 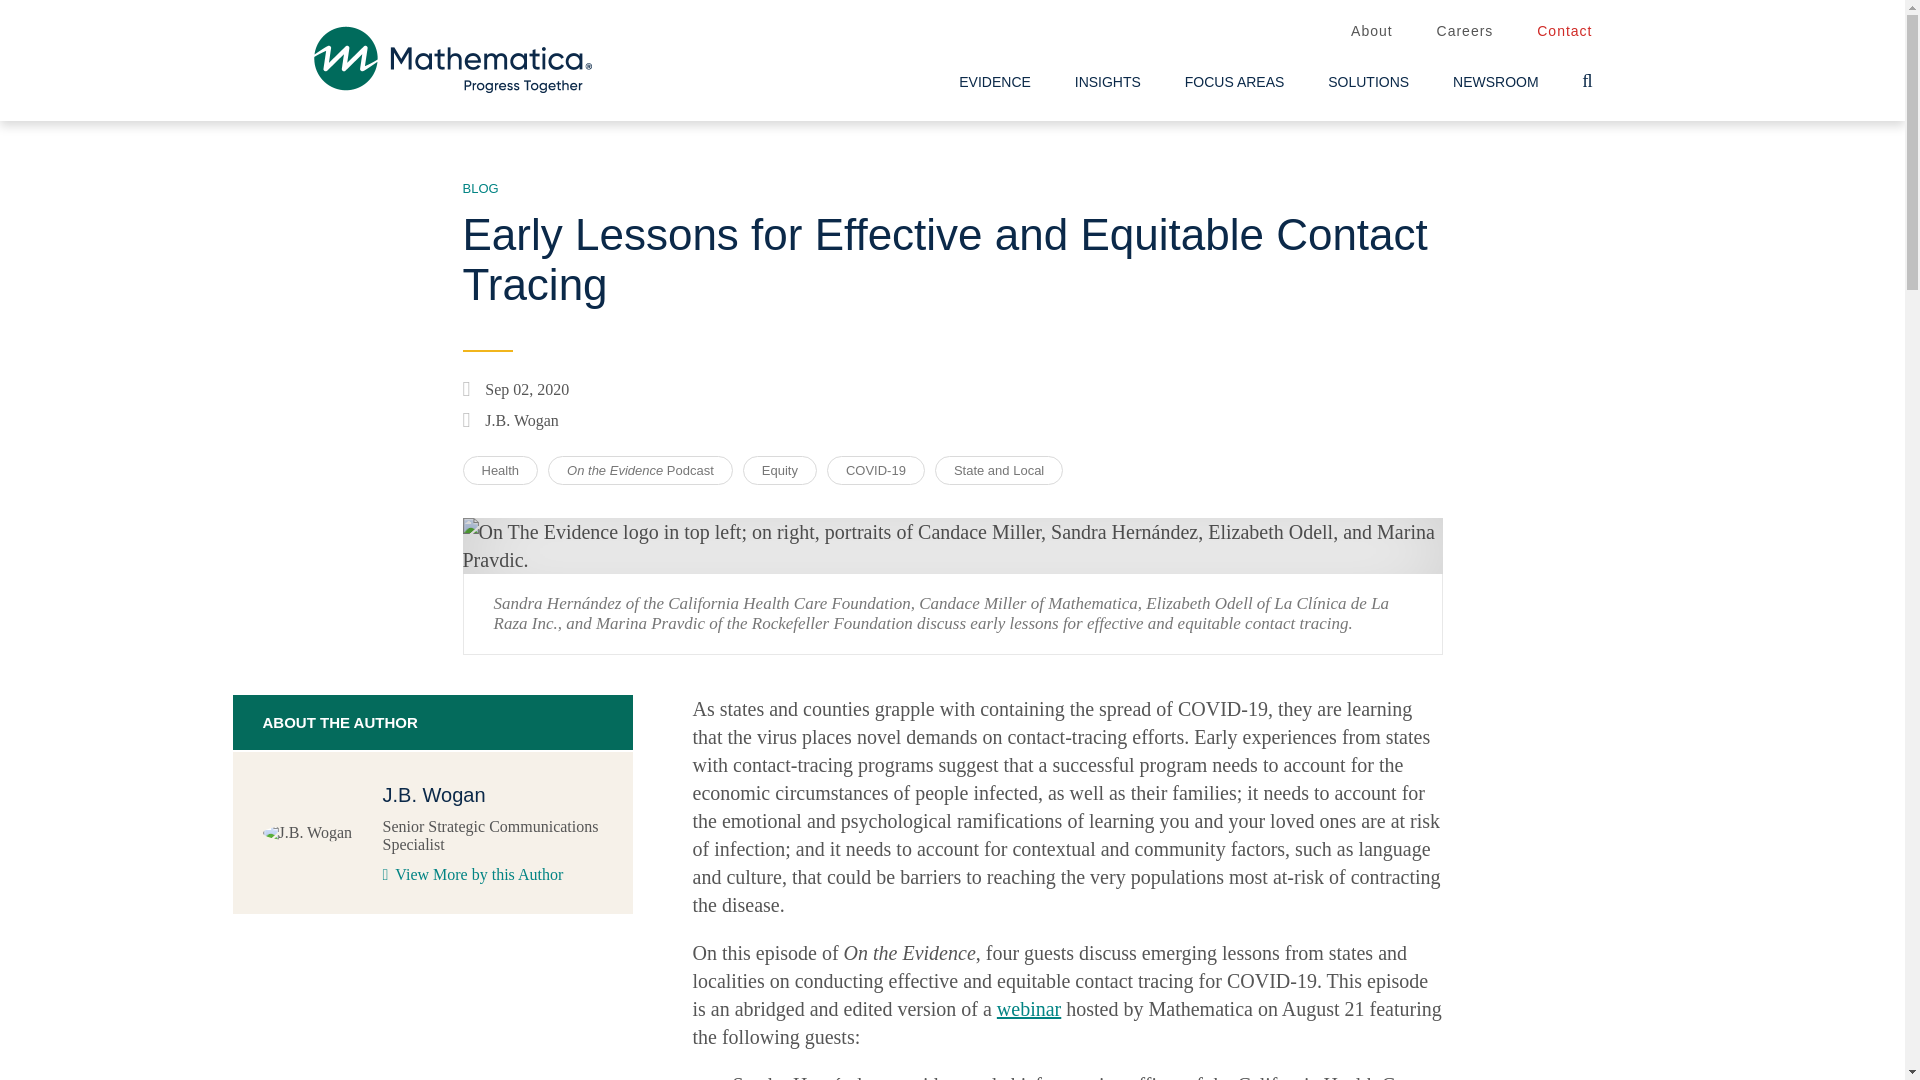 I want to click on Contact, so click(x=1564, y=31).